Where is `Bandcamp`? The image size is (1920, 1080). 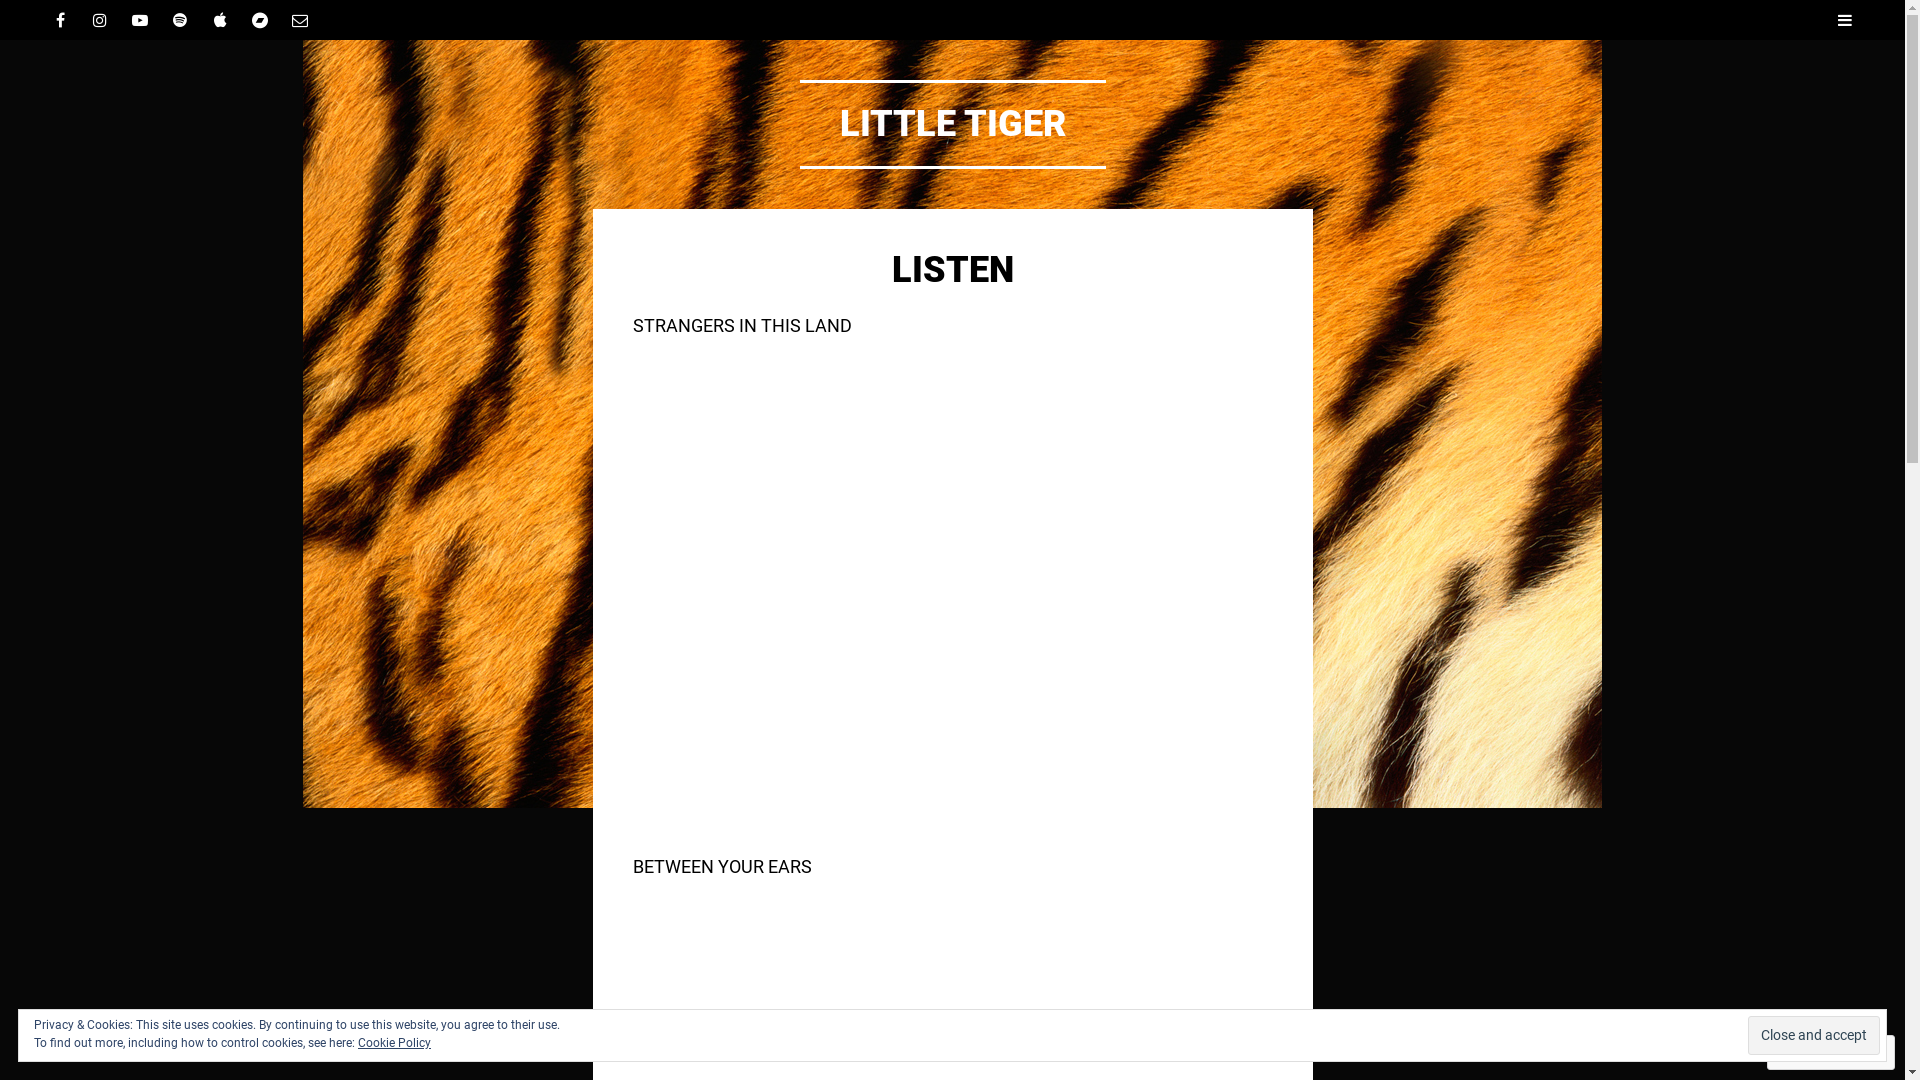
Bandcamp is located at coordinates (260, 20).